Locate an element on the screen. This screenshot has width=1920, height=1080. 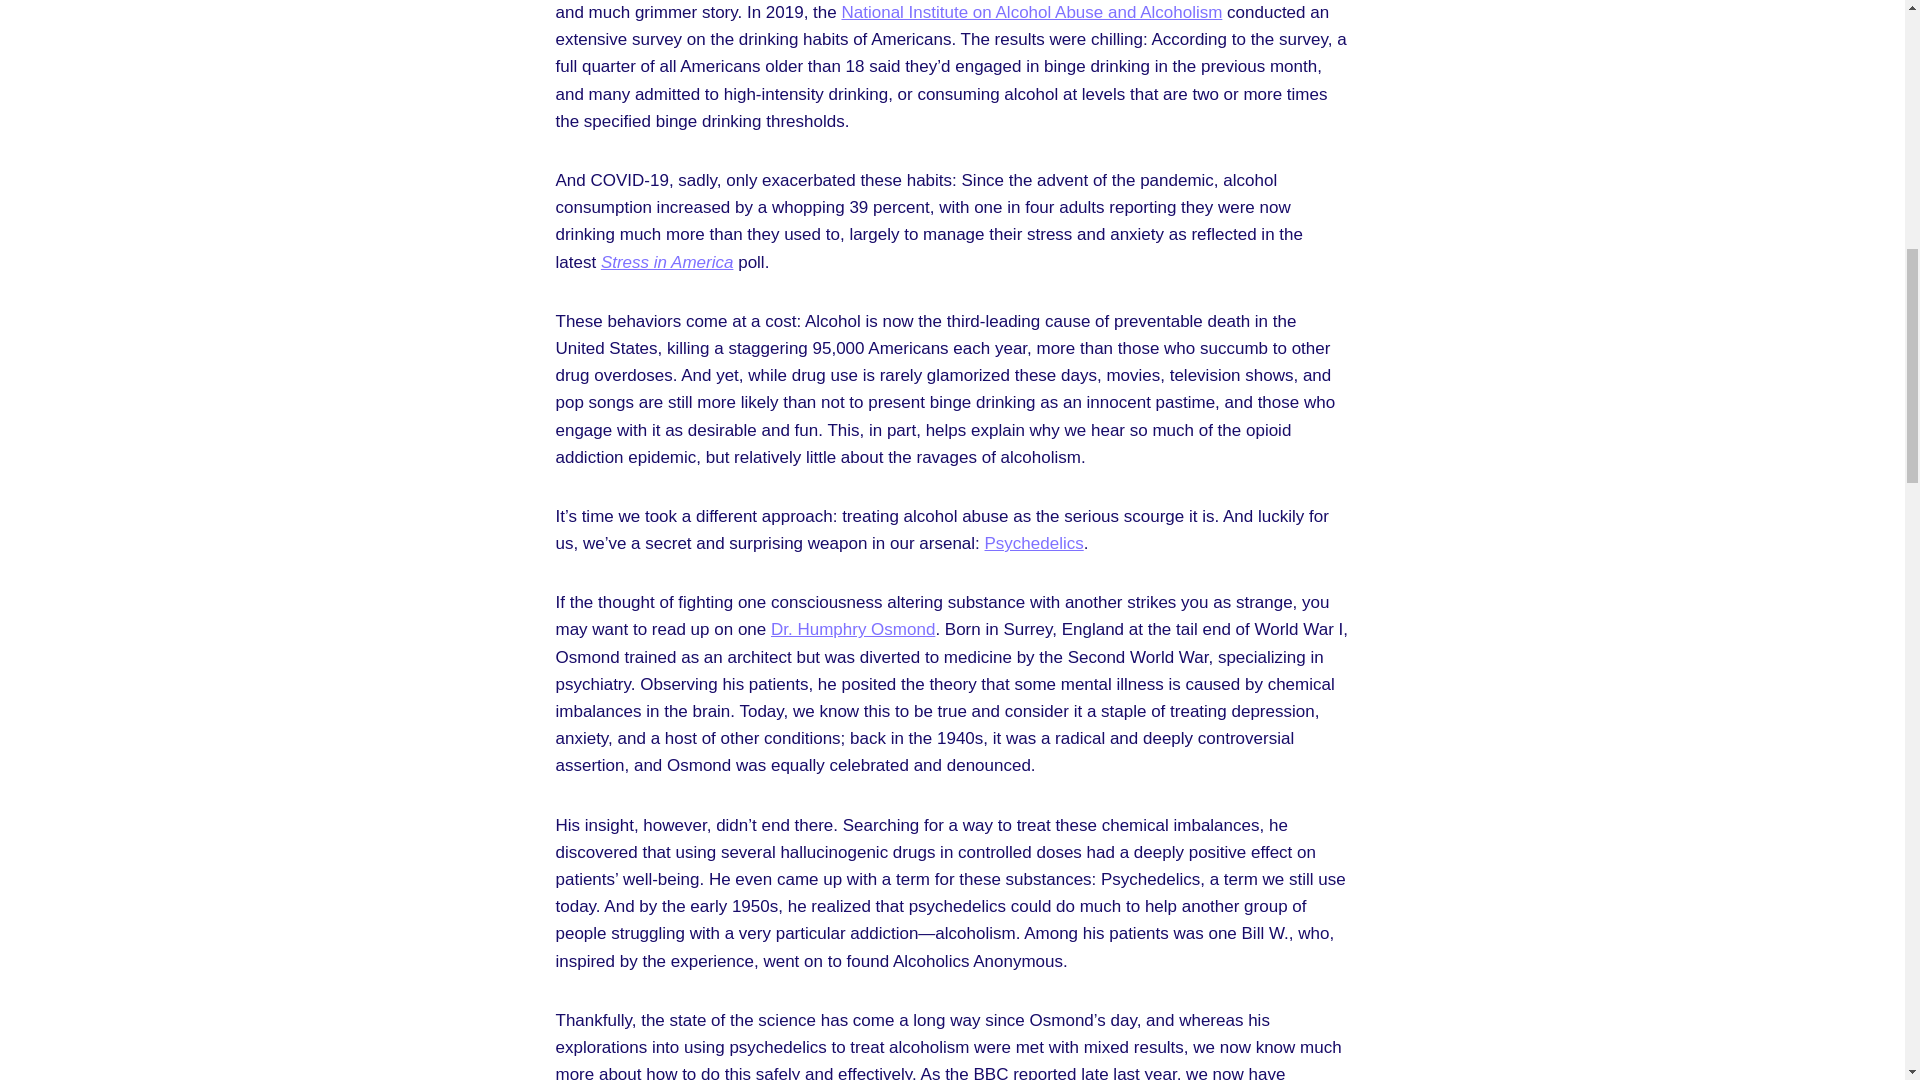
Dr. Humphry Osmond is located at coordinates (853, 629).